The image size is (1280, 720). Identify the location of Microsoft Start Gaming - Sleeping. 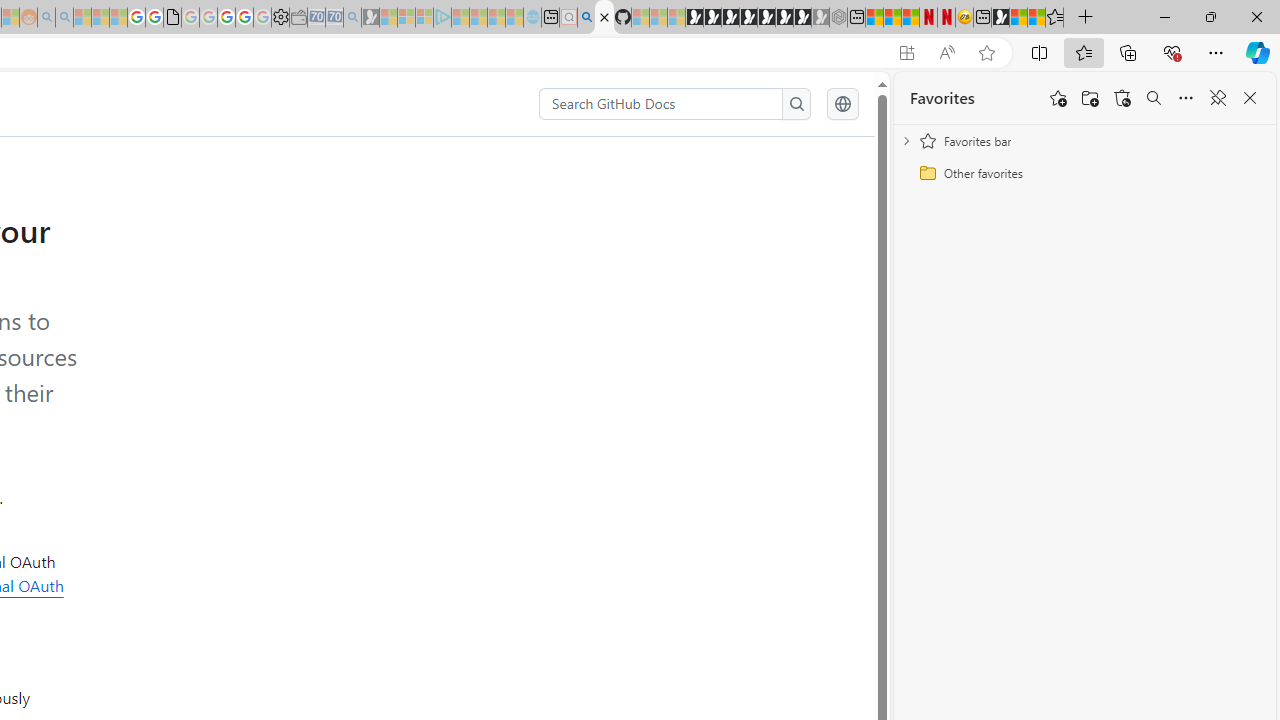
(370, 18).